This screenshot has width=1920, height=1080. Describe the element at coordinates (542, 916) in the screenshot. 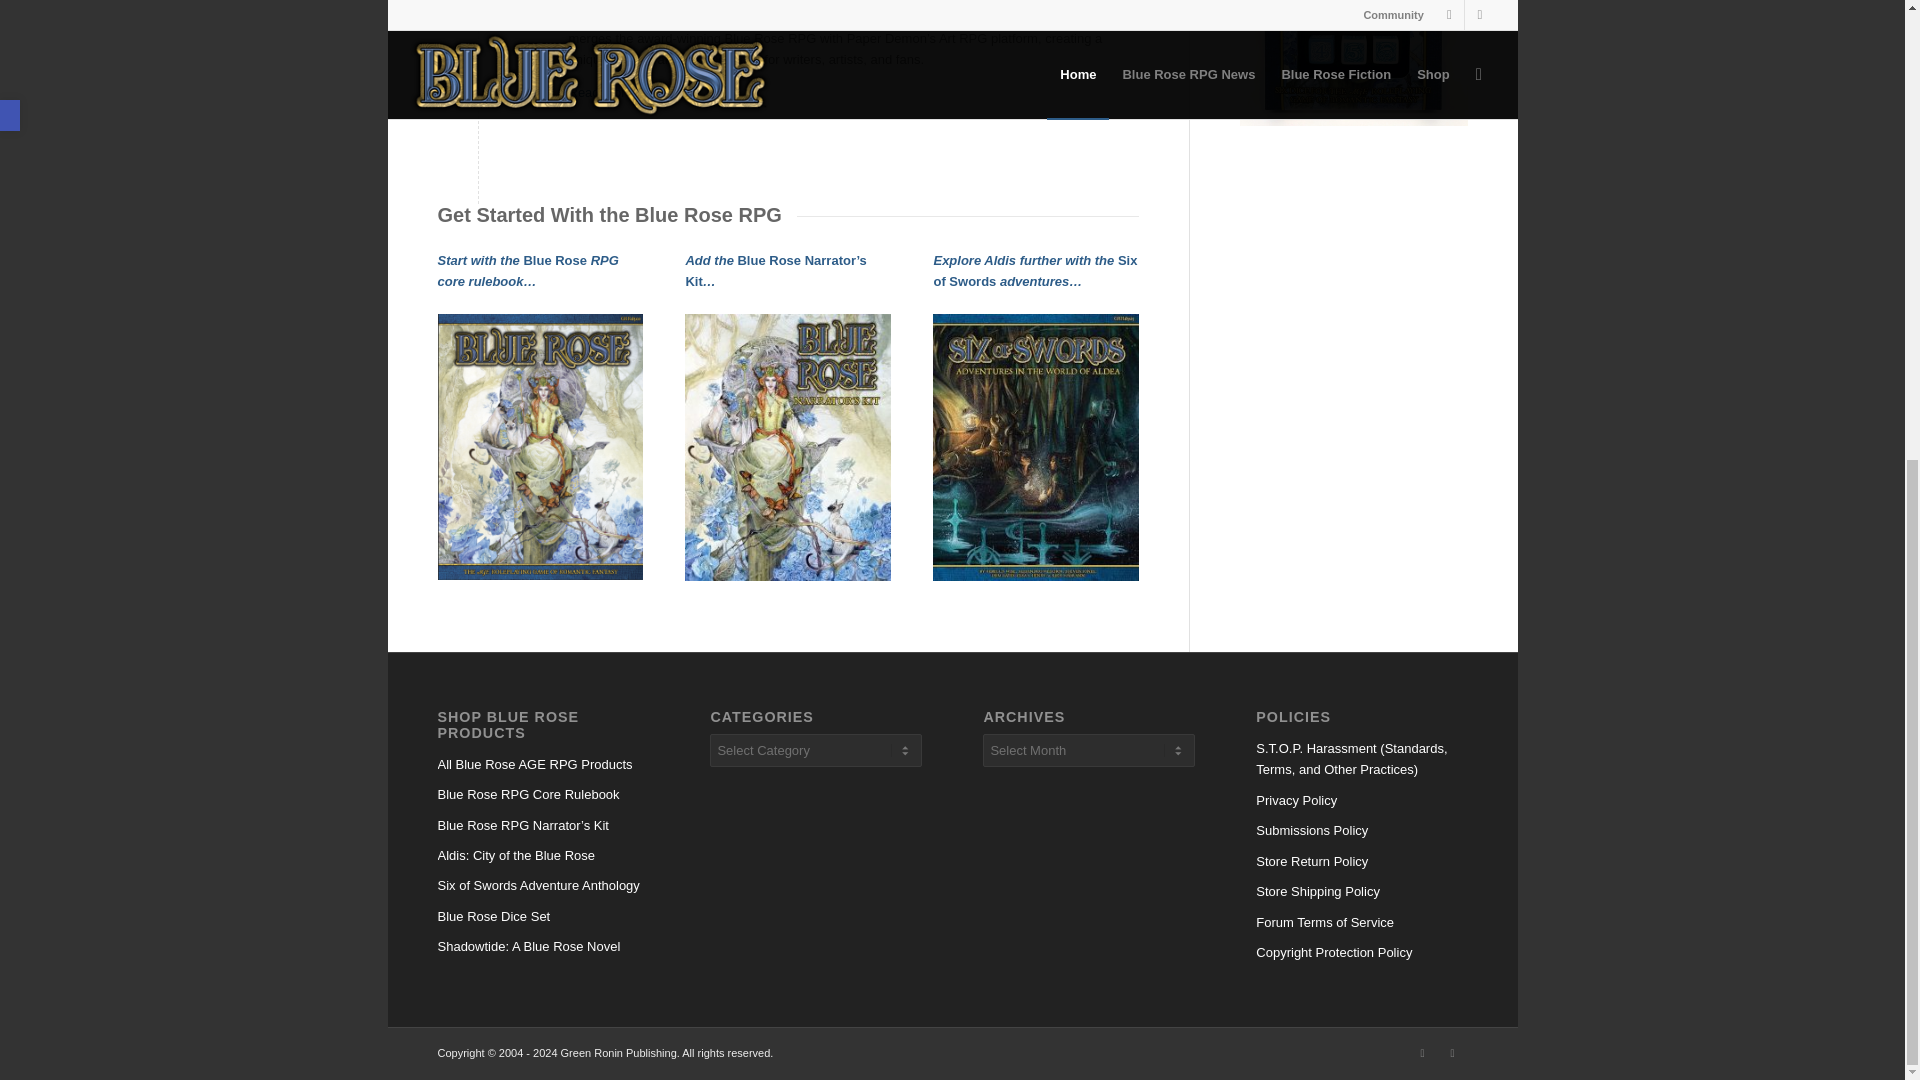

I see `Blue Rose Dice Set` at that location.